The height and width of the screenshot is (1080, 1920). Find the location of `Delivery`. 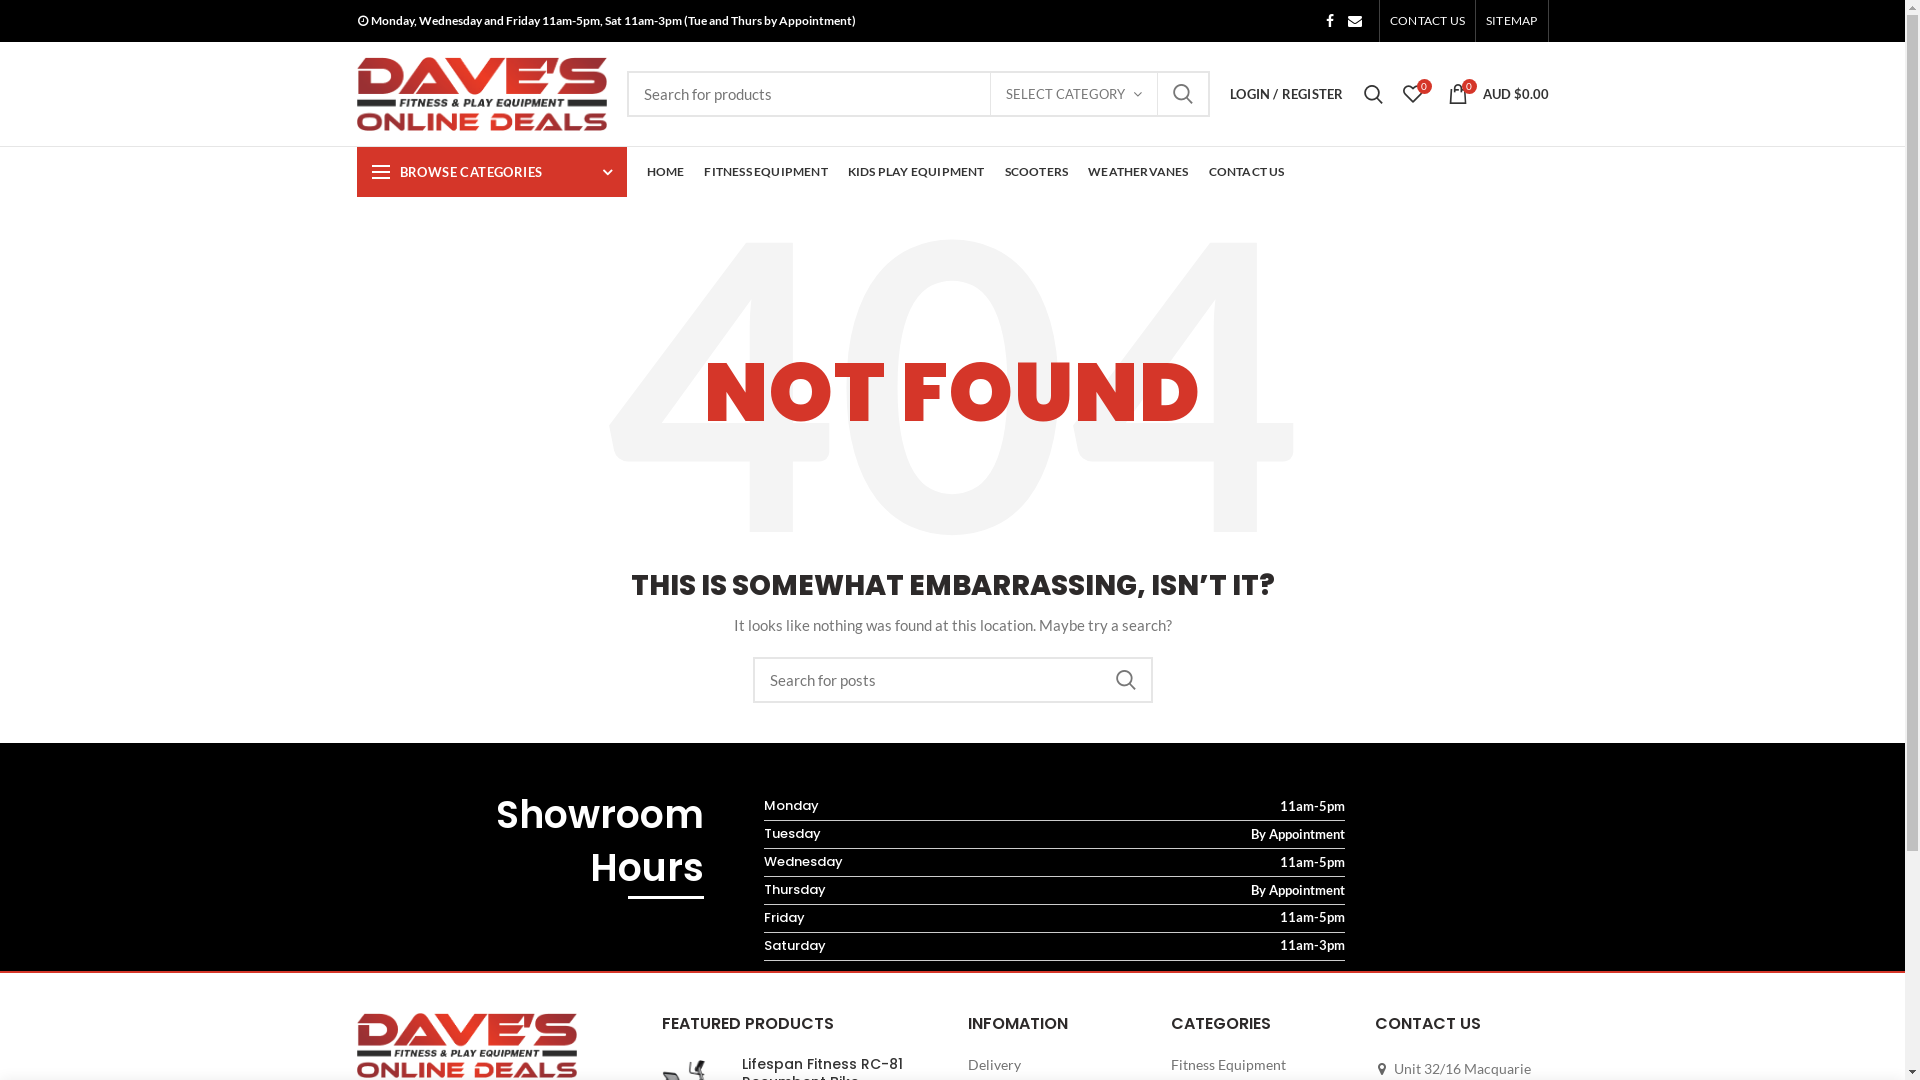

Delivery is located at coordinates (996, 1065).